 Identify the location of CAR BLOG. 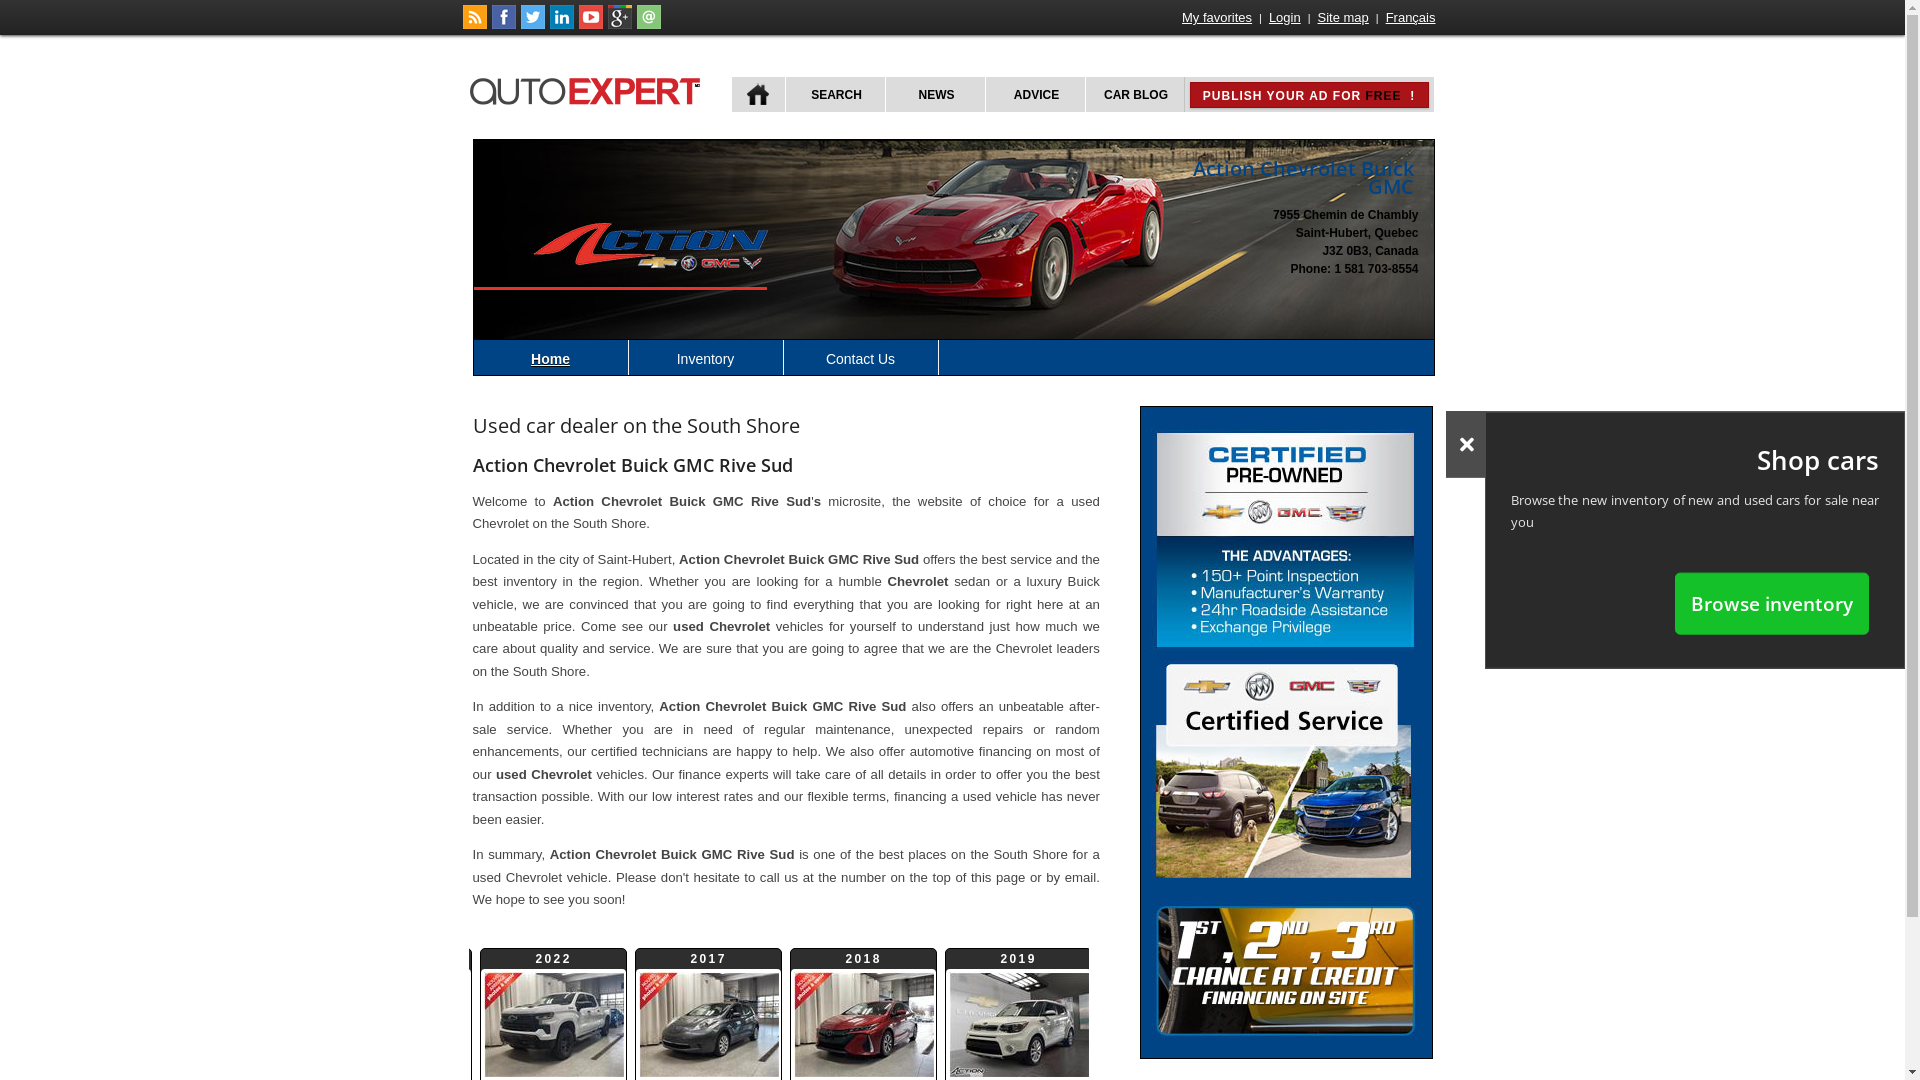
(1134, 94).